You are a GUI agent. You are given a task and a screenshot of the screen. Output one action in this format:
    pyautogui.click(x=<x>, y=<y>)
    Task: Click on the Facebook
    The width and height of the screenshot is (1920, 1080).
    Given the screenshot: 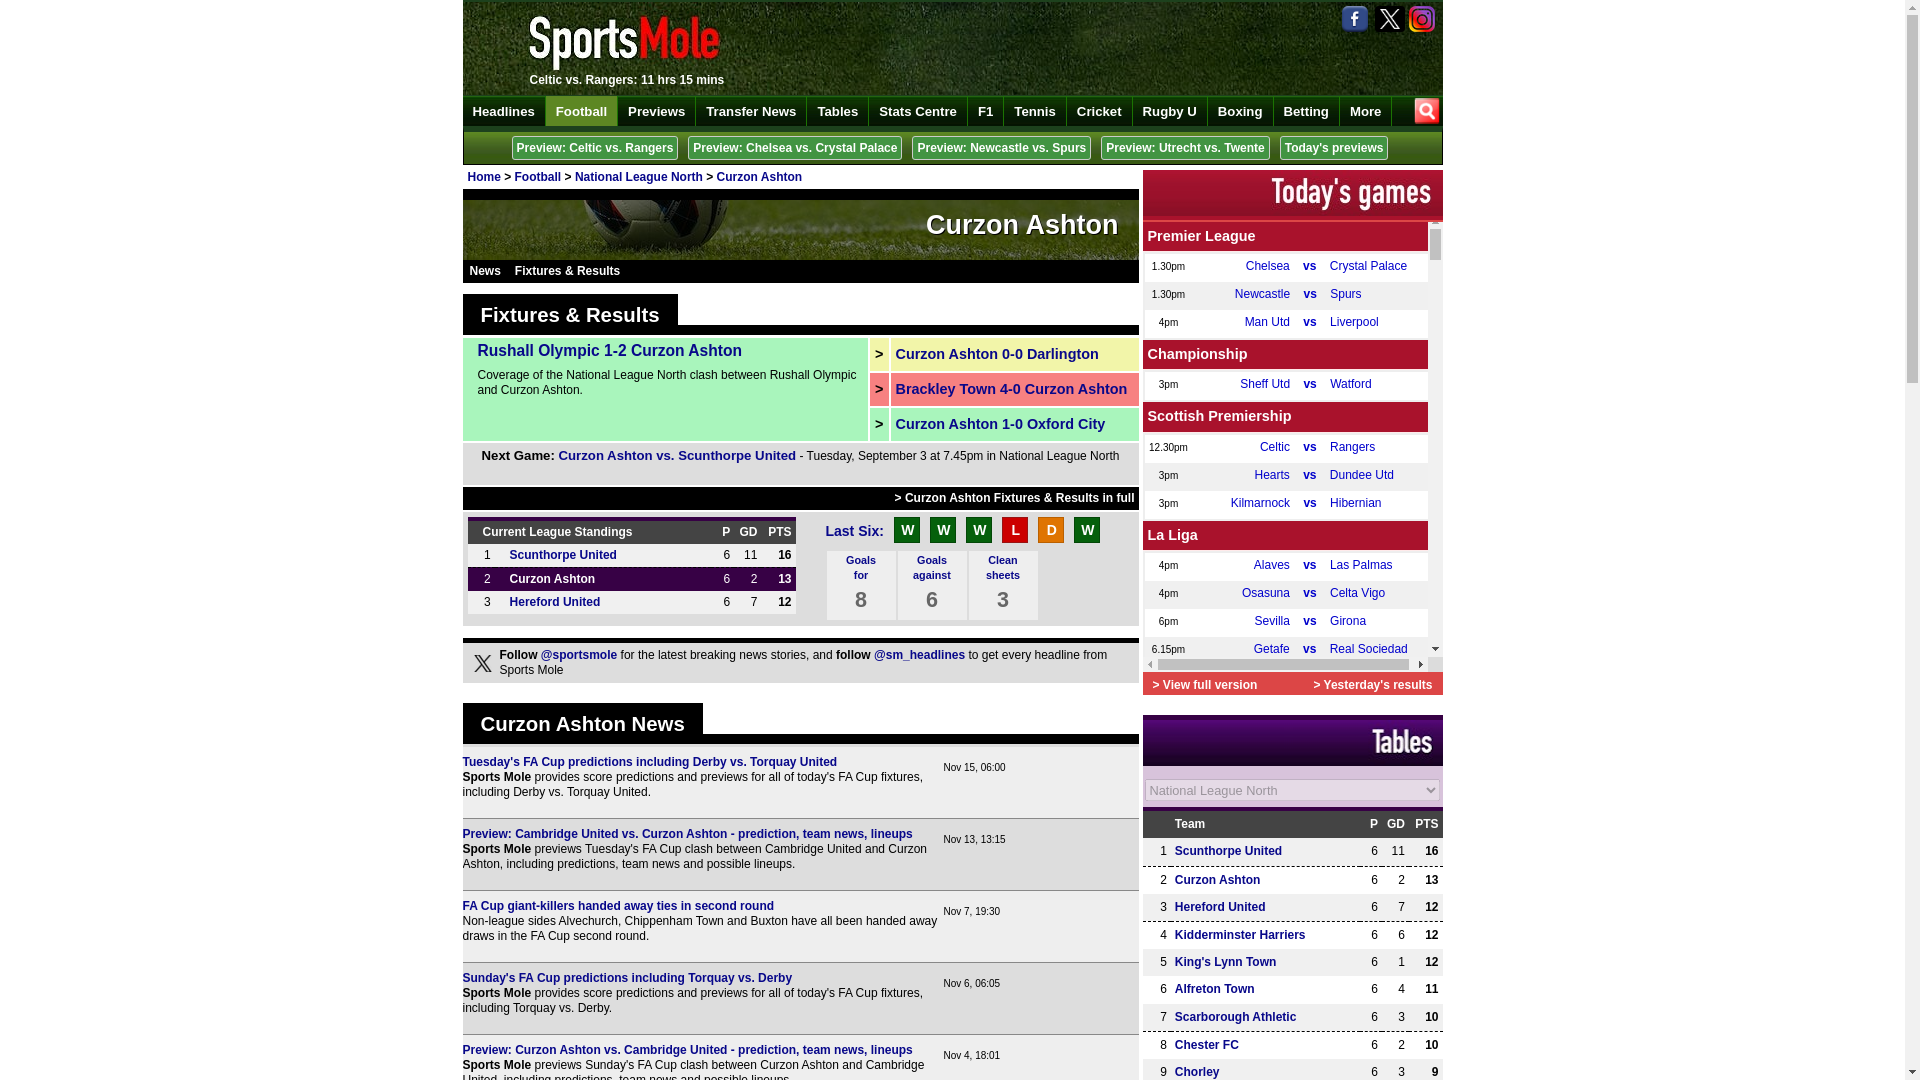 What is the action you would take?
    pyautogui.click(x=1357, y=19)
    